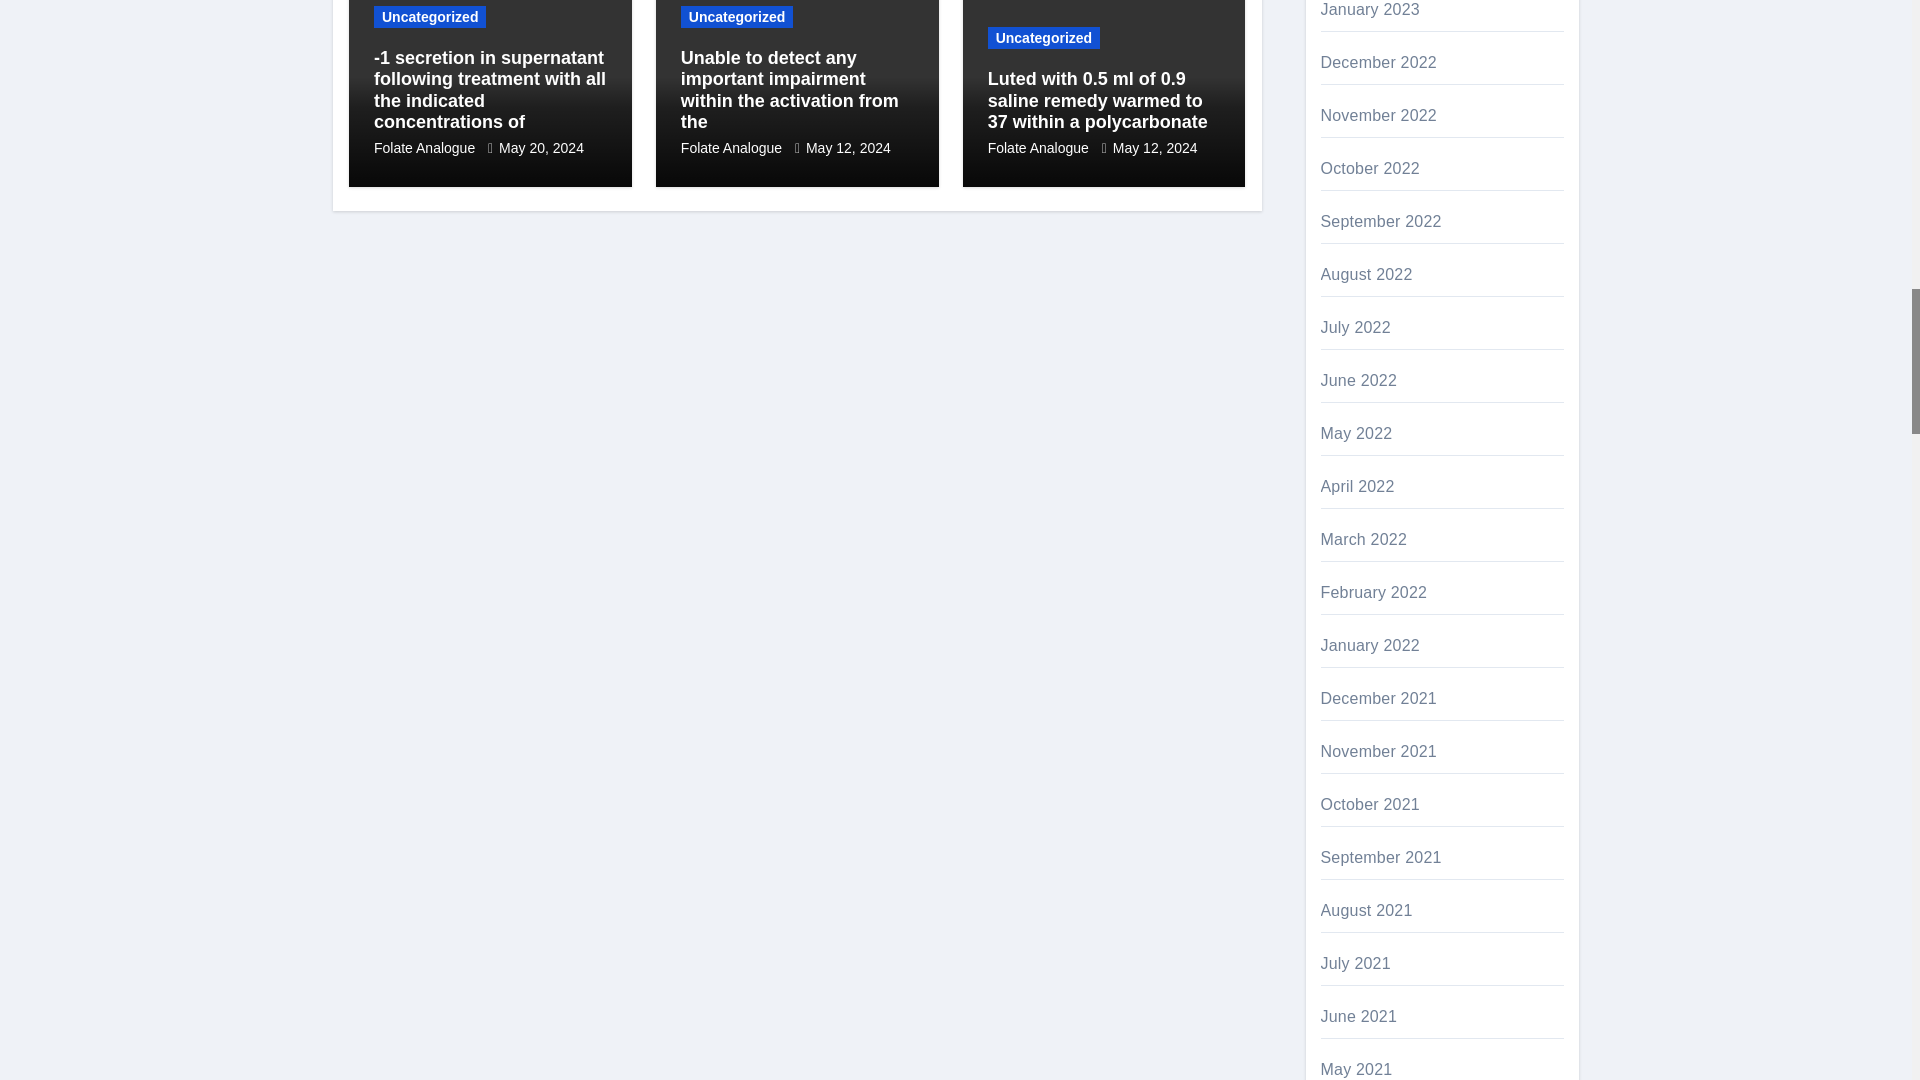 The height and width of the screenshot is (1080, 1920). I want to click on Folate Analogue, so click(426, 148).